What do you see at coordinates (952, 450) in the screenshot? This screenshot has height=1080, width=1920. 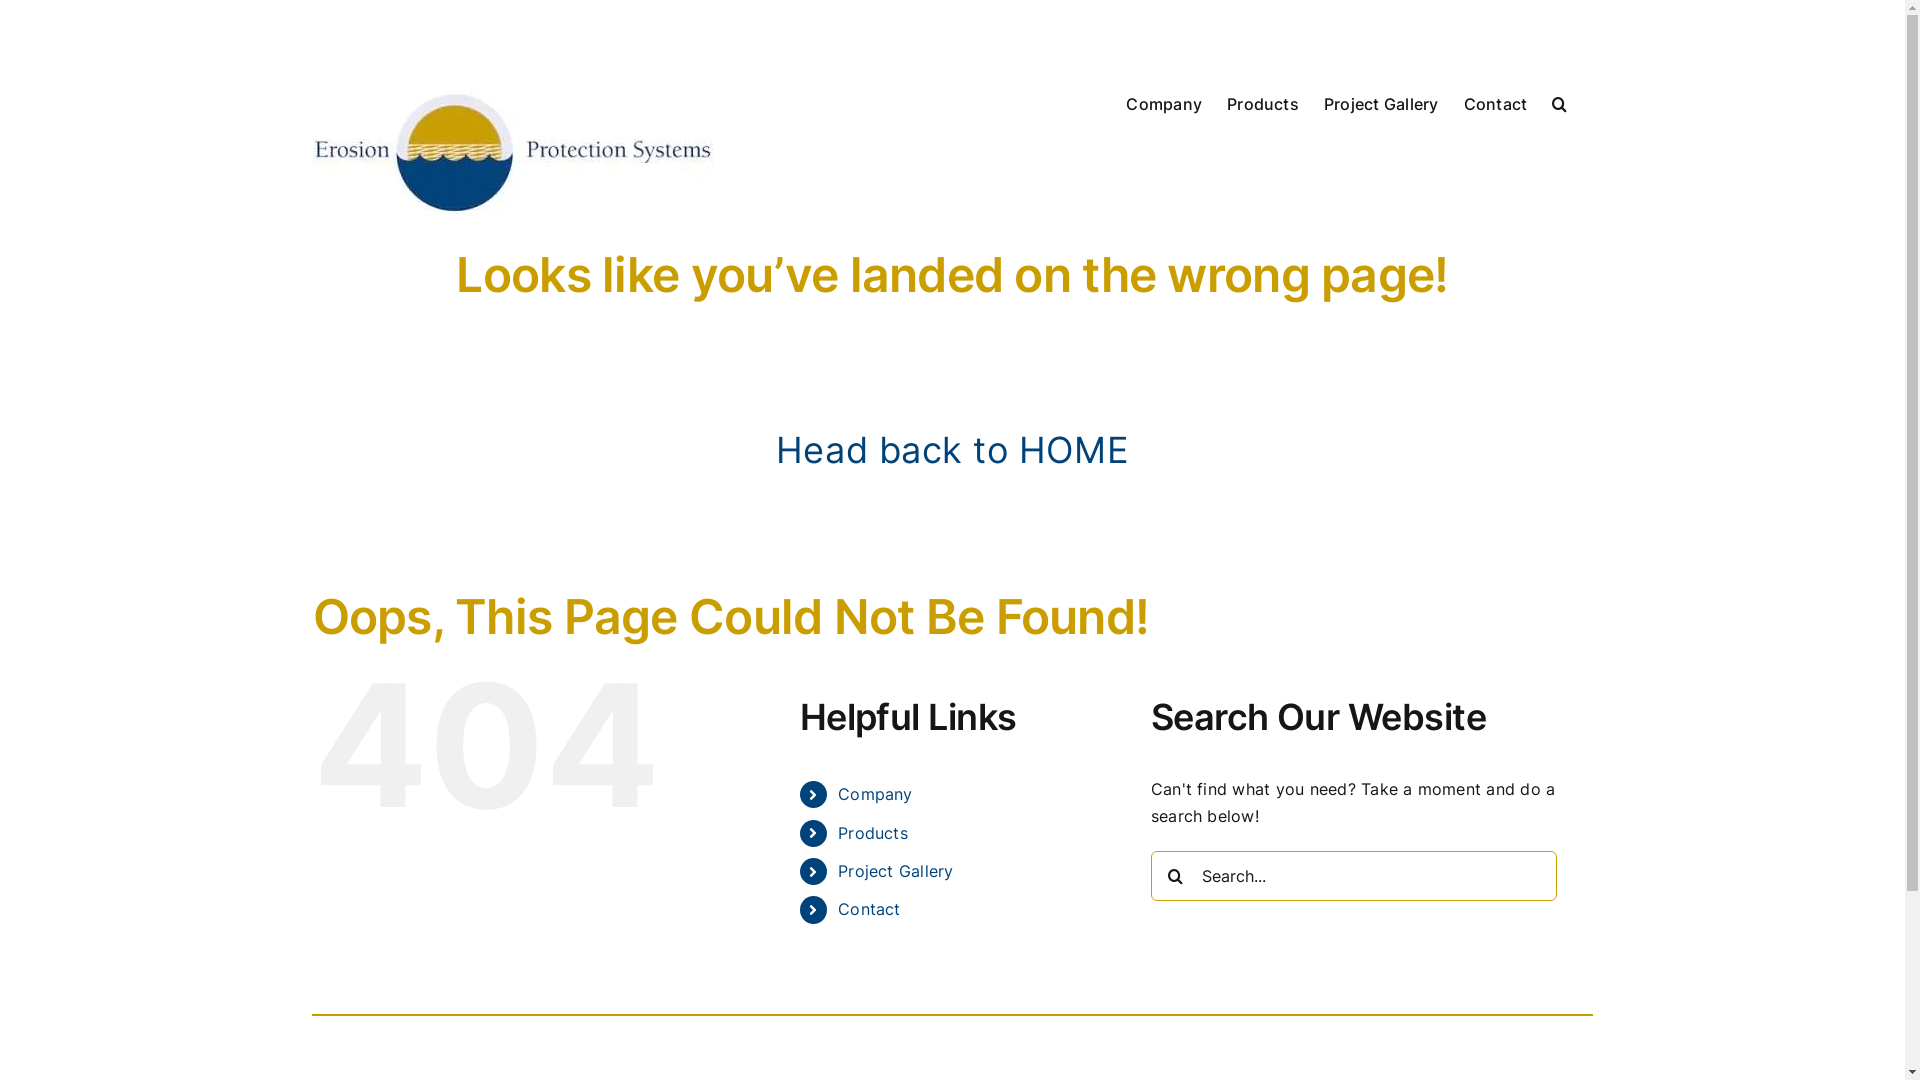 I see `Head back to HOME` at bounding box center [952, 450].